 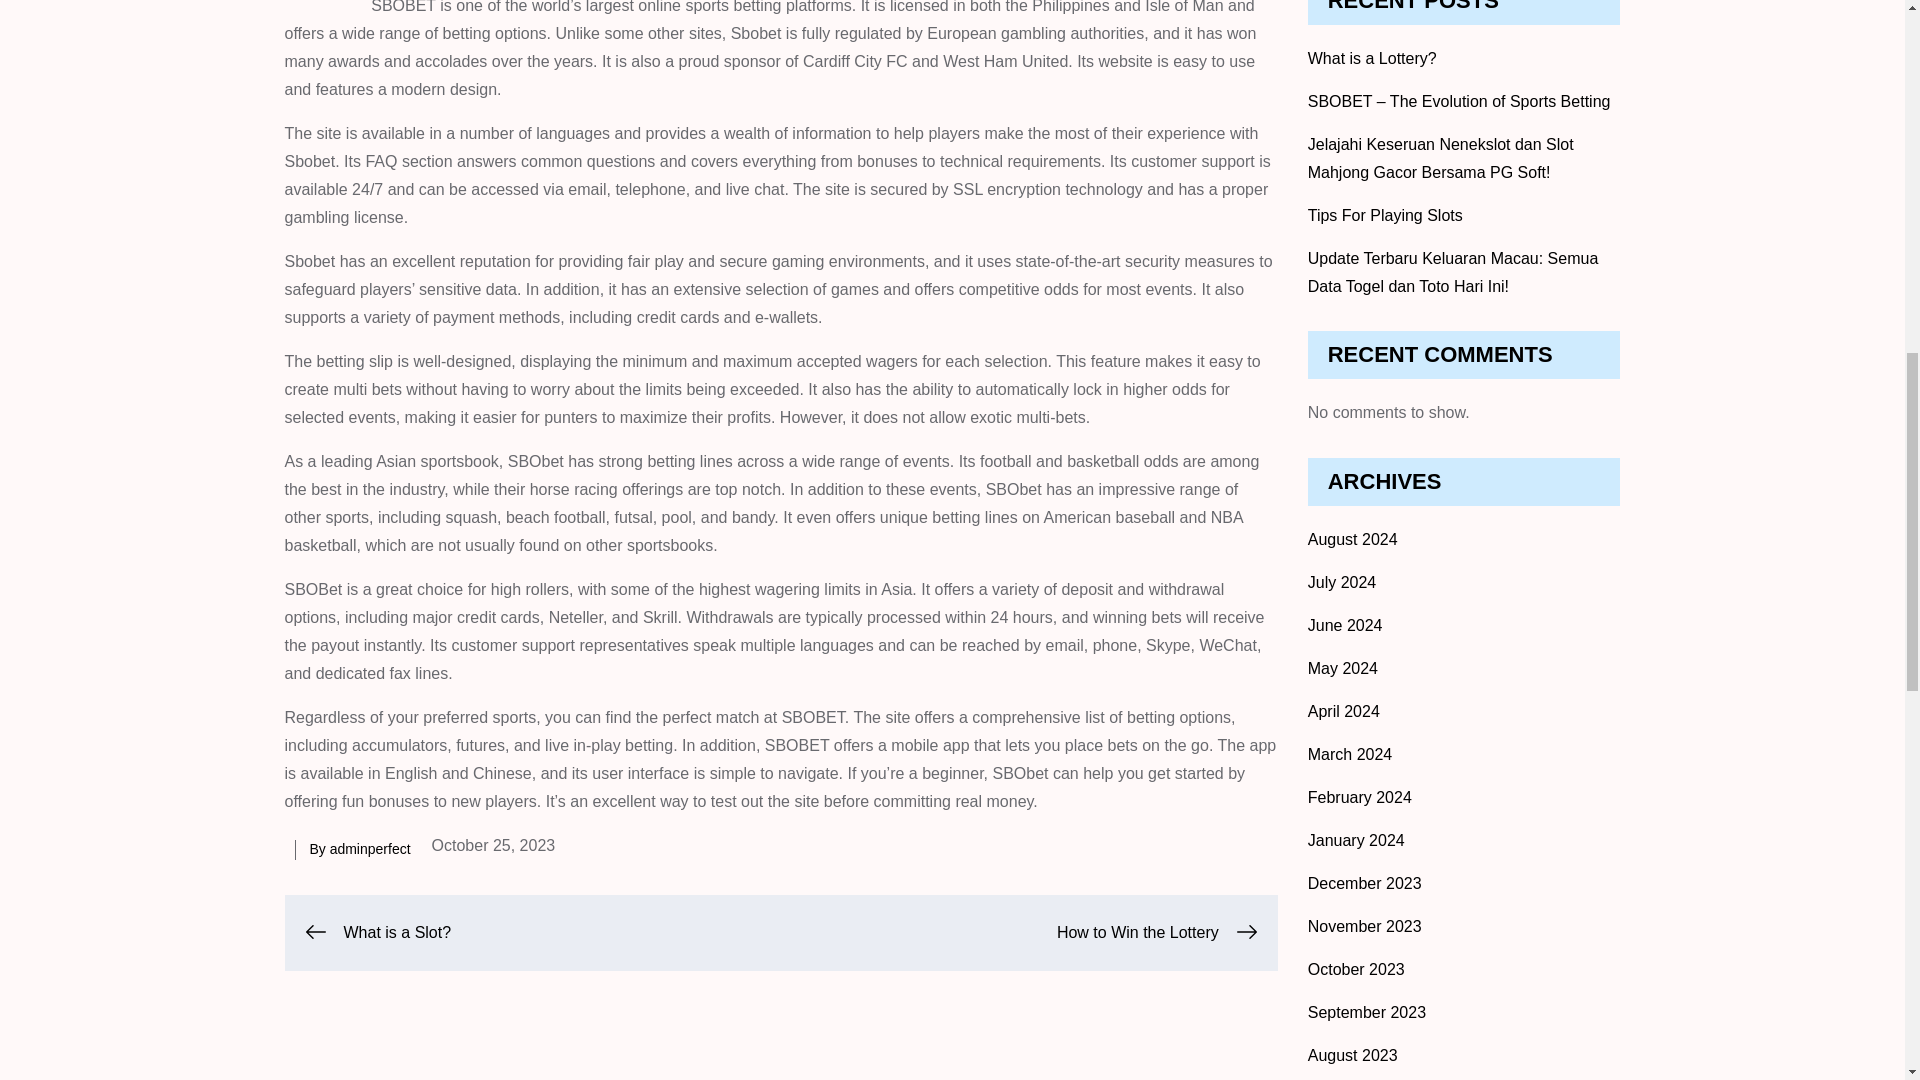 What do you see at coordinates (1356, 970) in the screenshot?
I see `October 2023` at bounding box center [1356, 970].